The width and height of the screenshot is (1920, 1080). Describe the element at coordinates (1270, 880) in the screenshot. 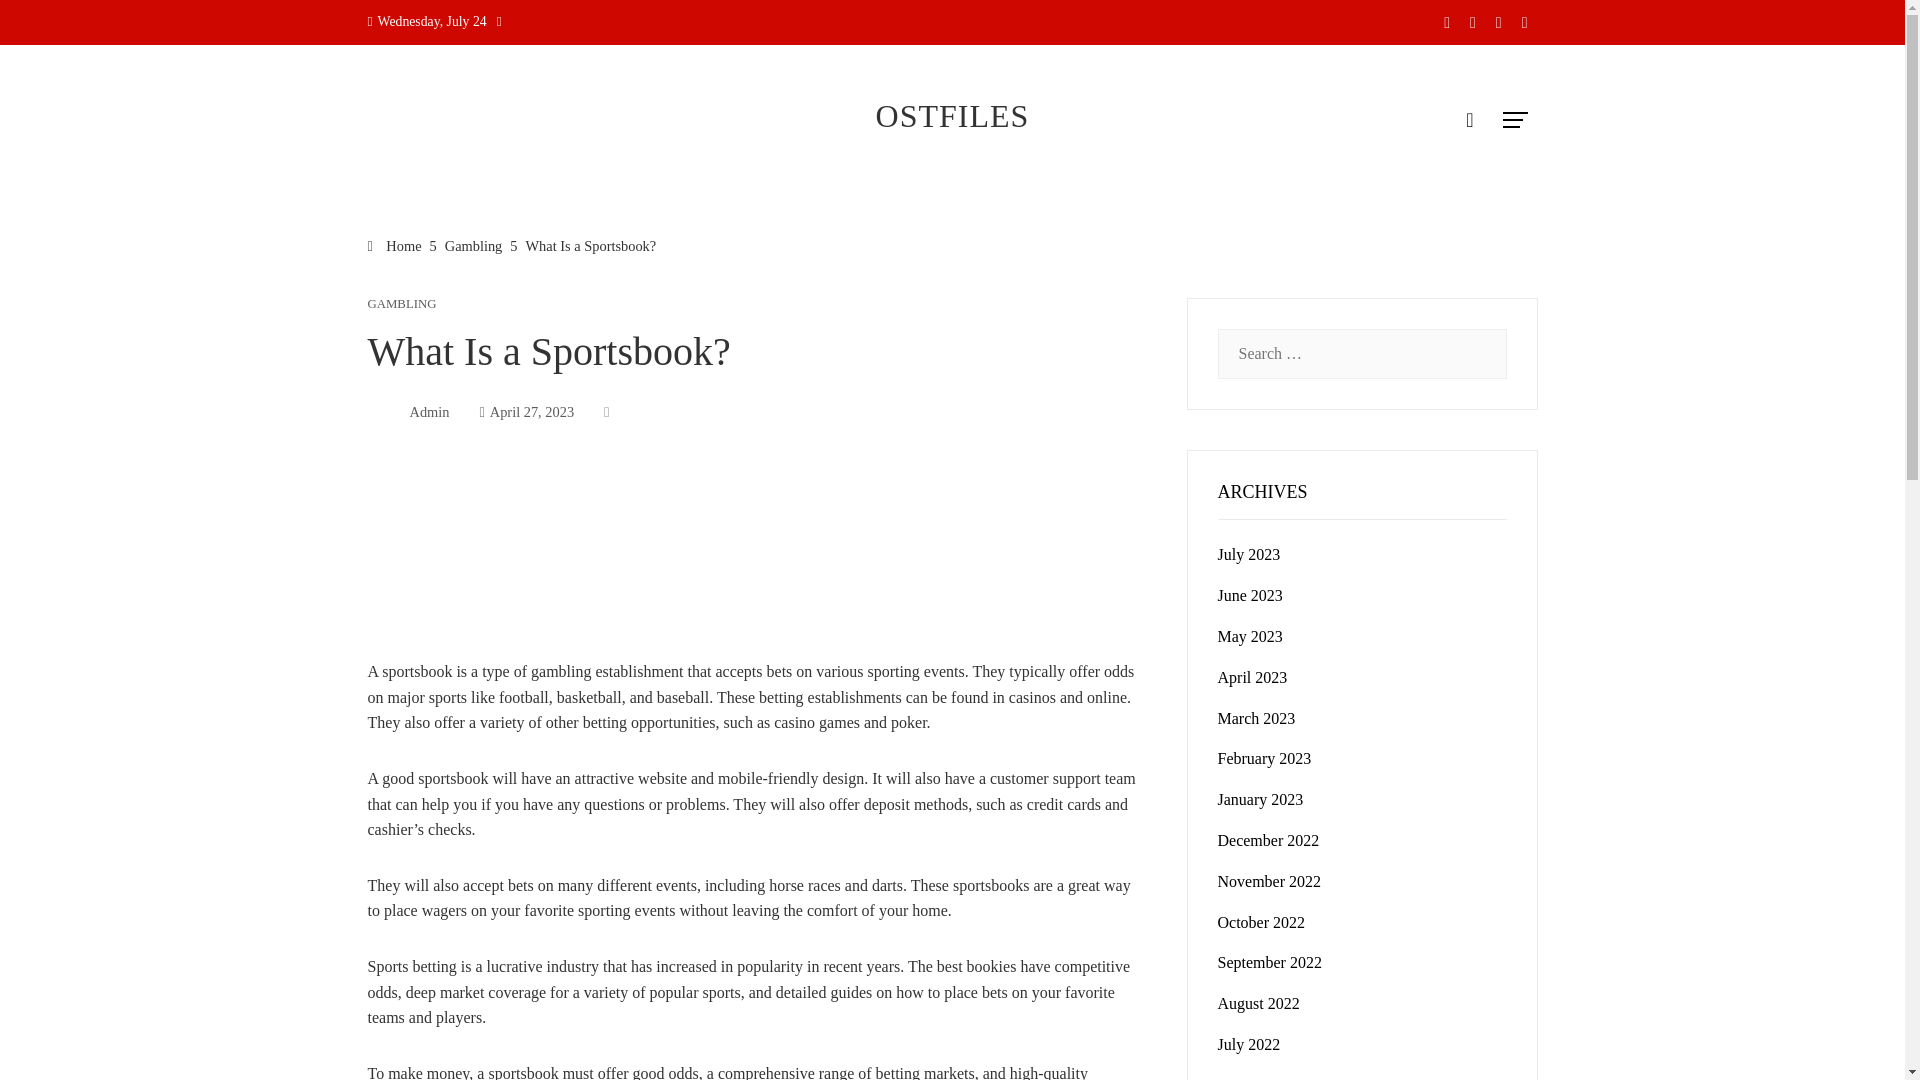

I see `November 2022` at that location.